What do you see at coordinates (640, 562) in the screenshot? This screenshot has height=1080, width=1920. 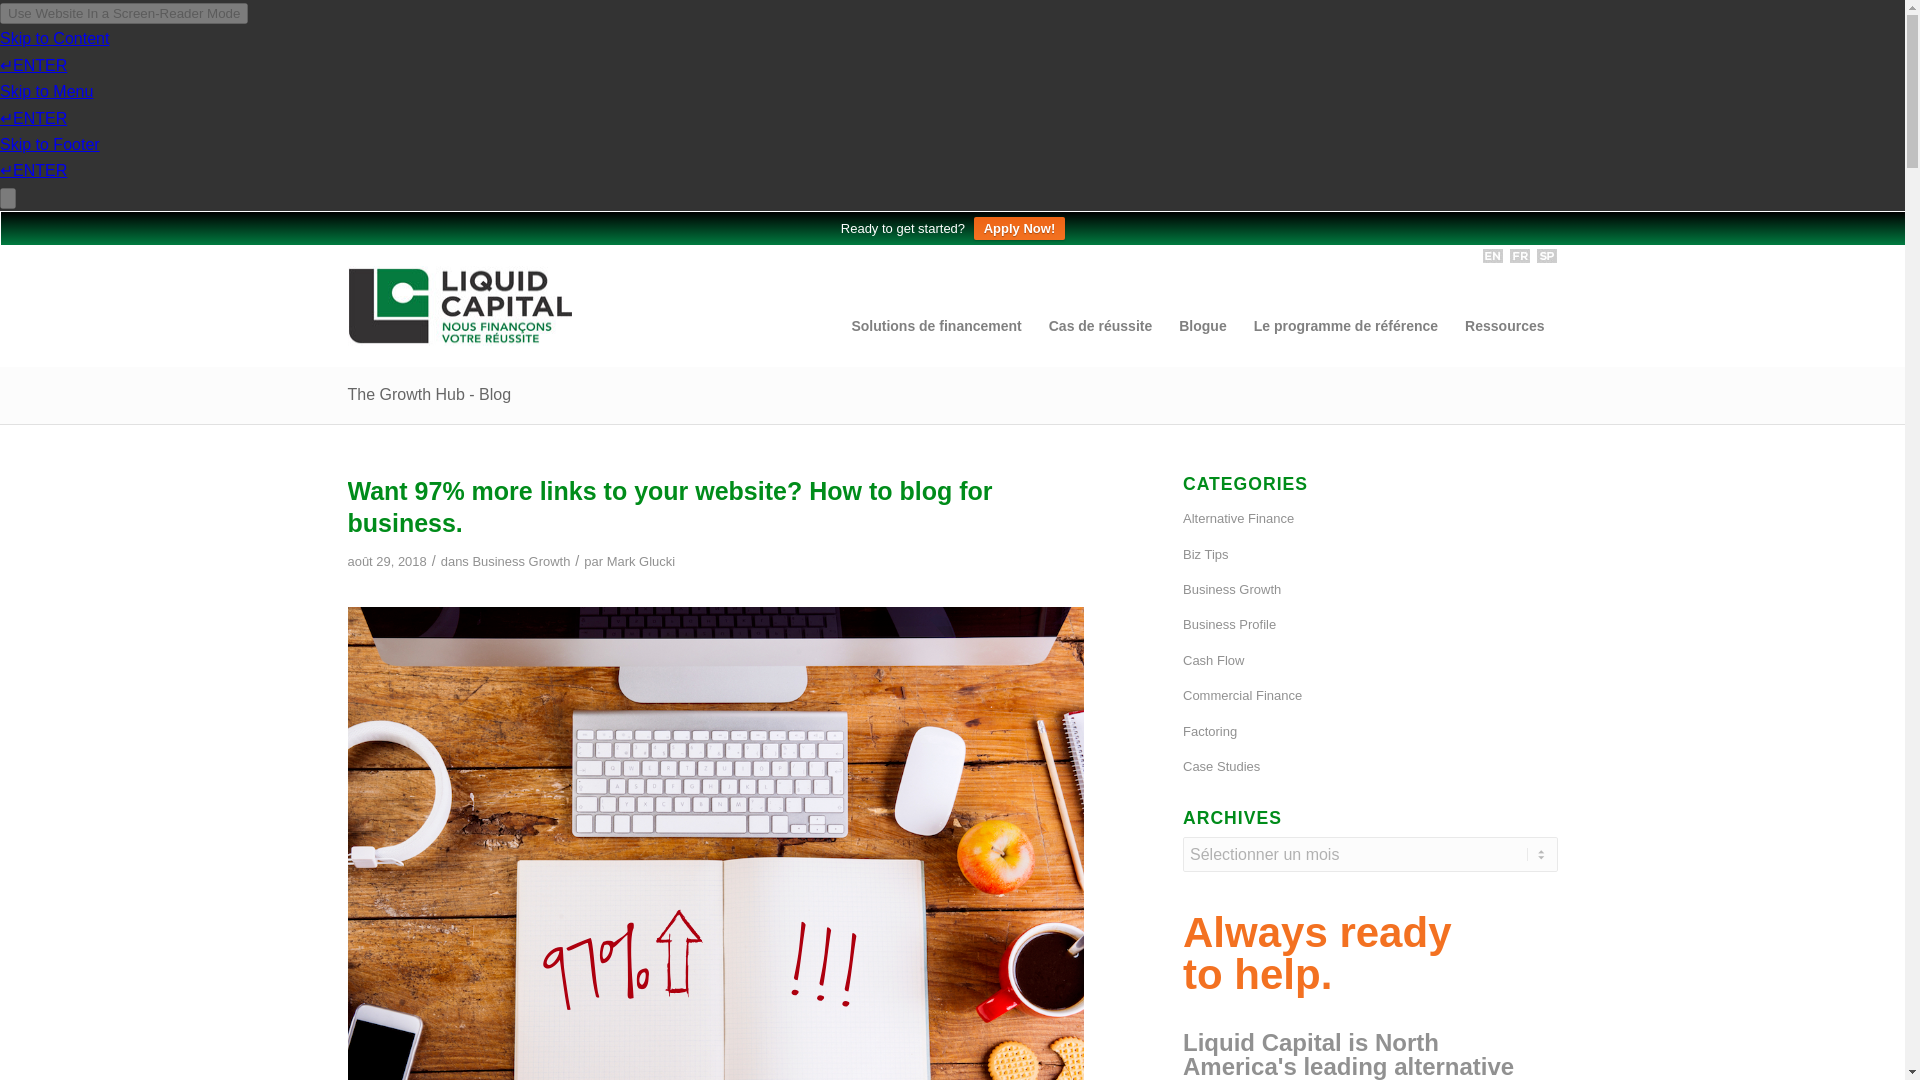 I see `Articles par Mark Glucki` at bounding box center [640, 562].